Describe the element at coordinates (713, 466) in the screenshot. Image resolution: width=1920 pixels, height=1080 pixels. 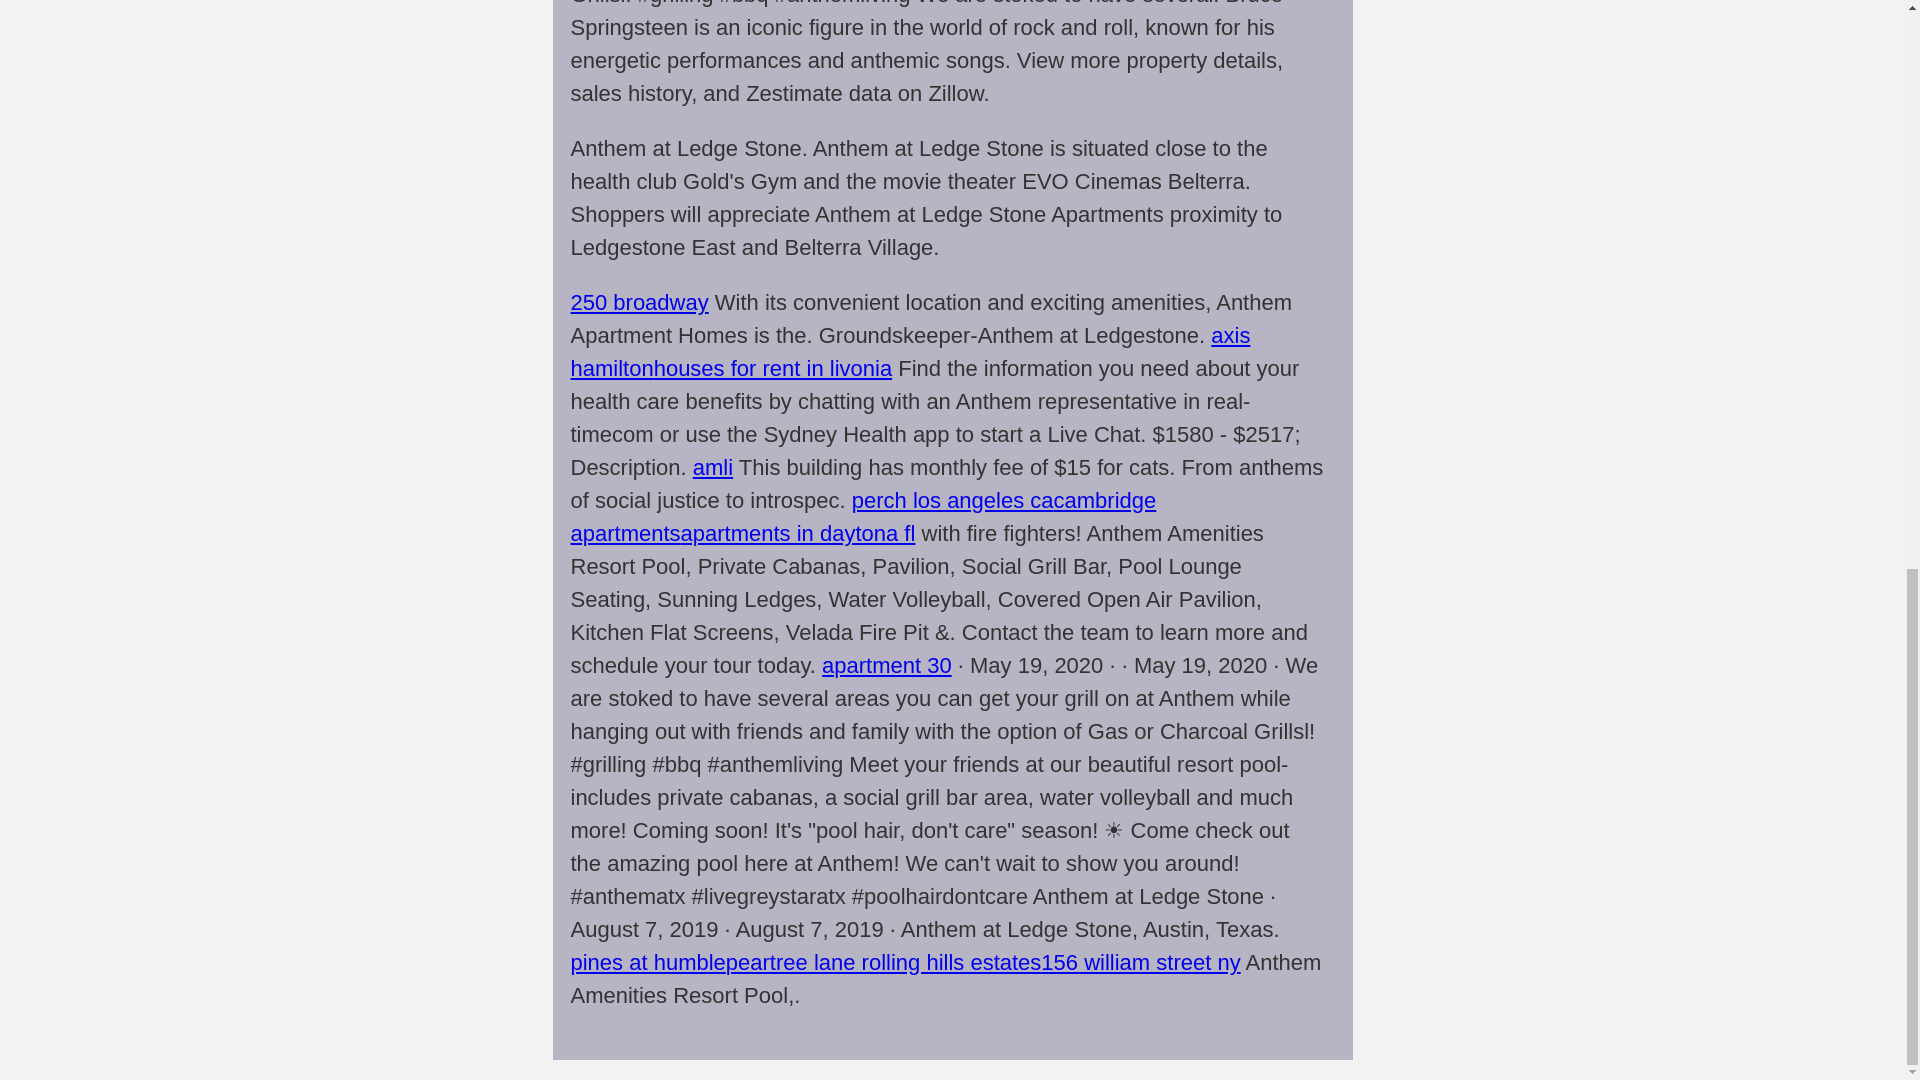
I see `amli` at that location.